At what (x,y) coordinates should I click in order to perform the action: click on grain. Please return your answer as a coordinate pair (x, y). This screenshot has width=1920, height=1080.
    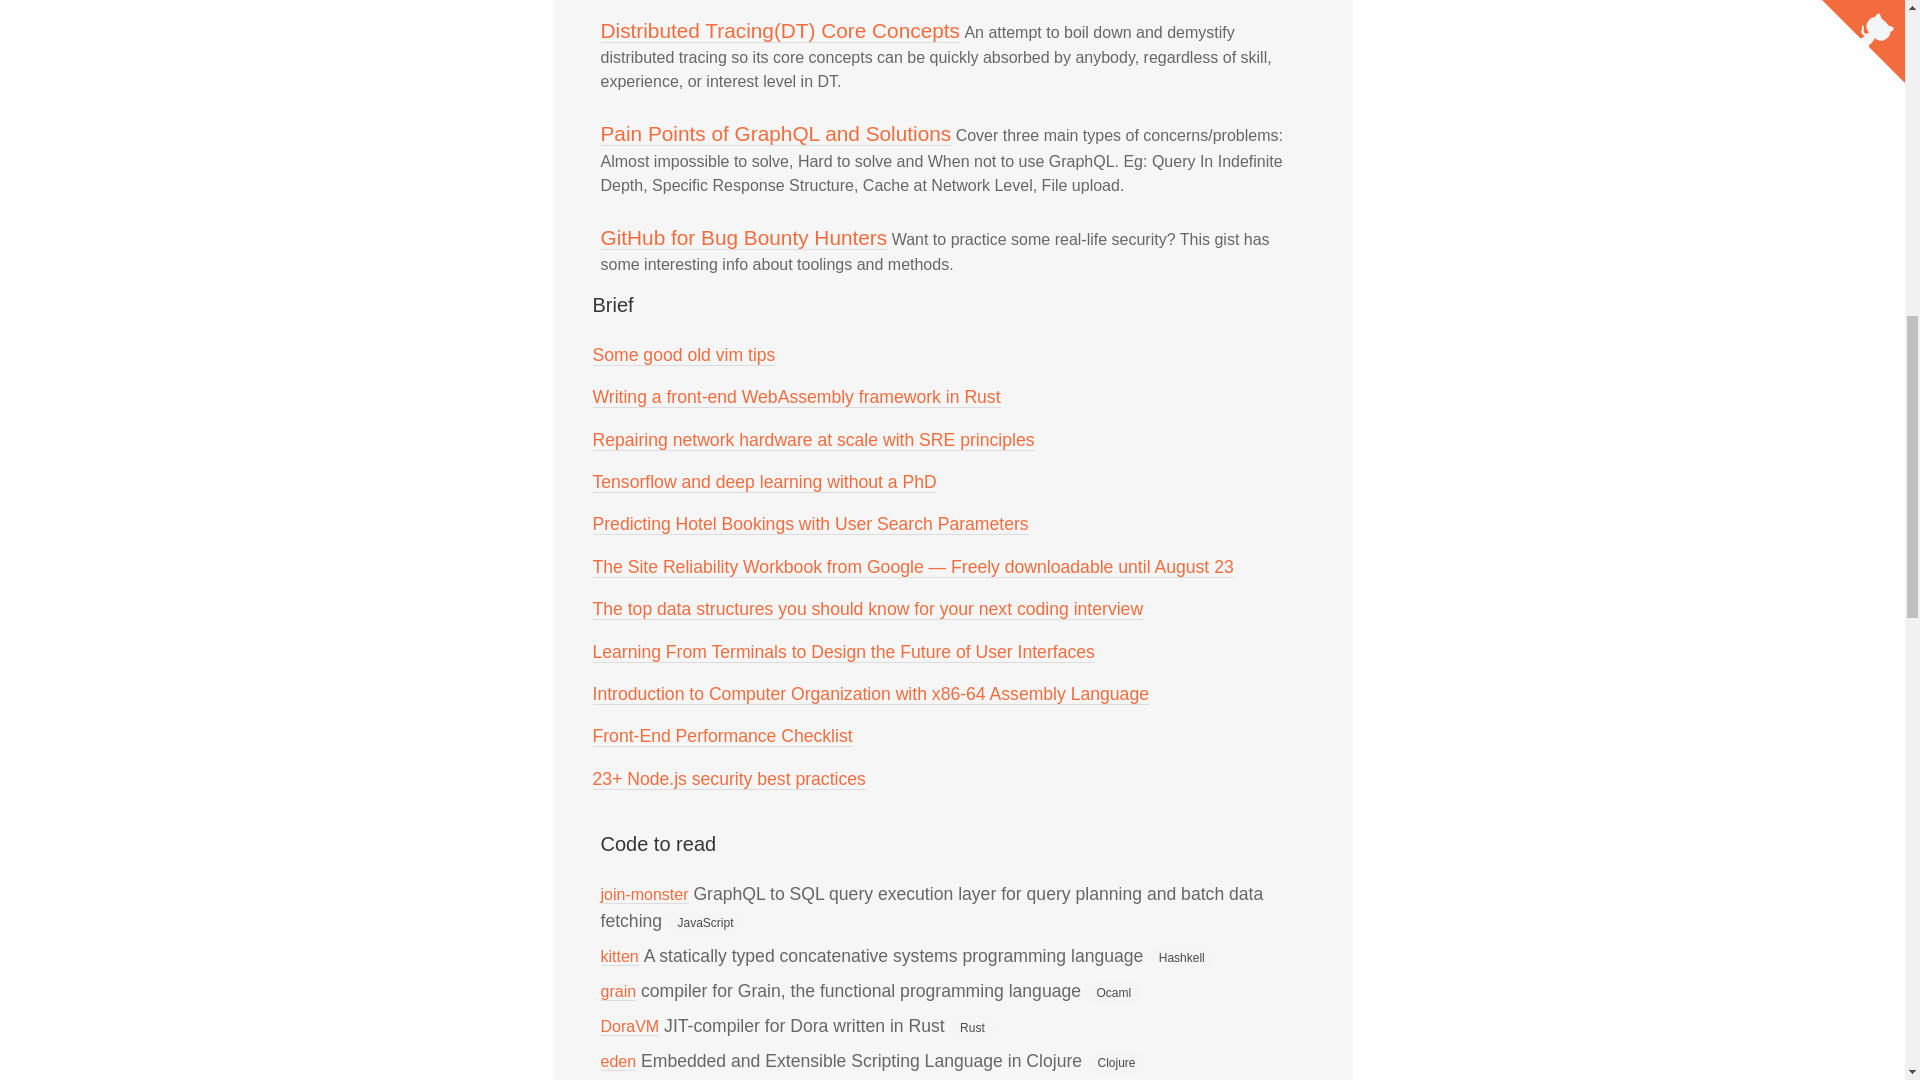
    Looking at the image, I should click on (617, 992).